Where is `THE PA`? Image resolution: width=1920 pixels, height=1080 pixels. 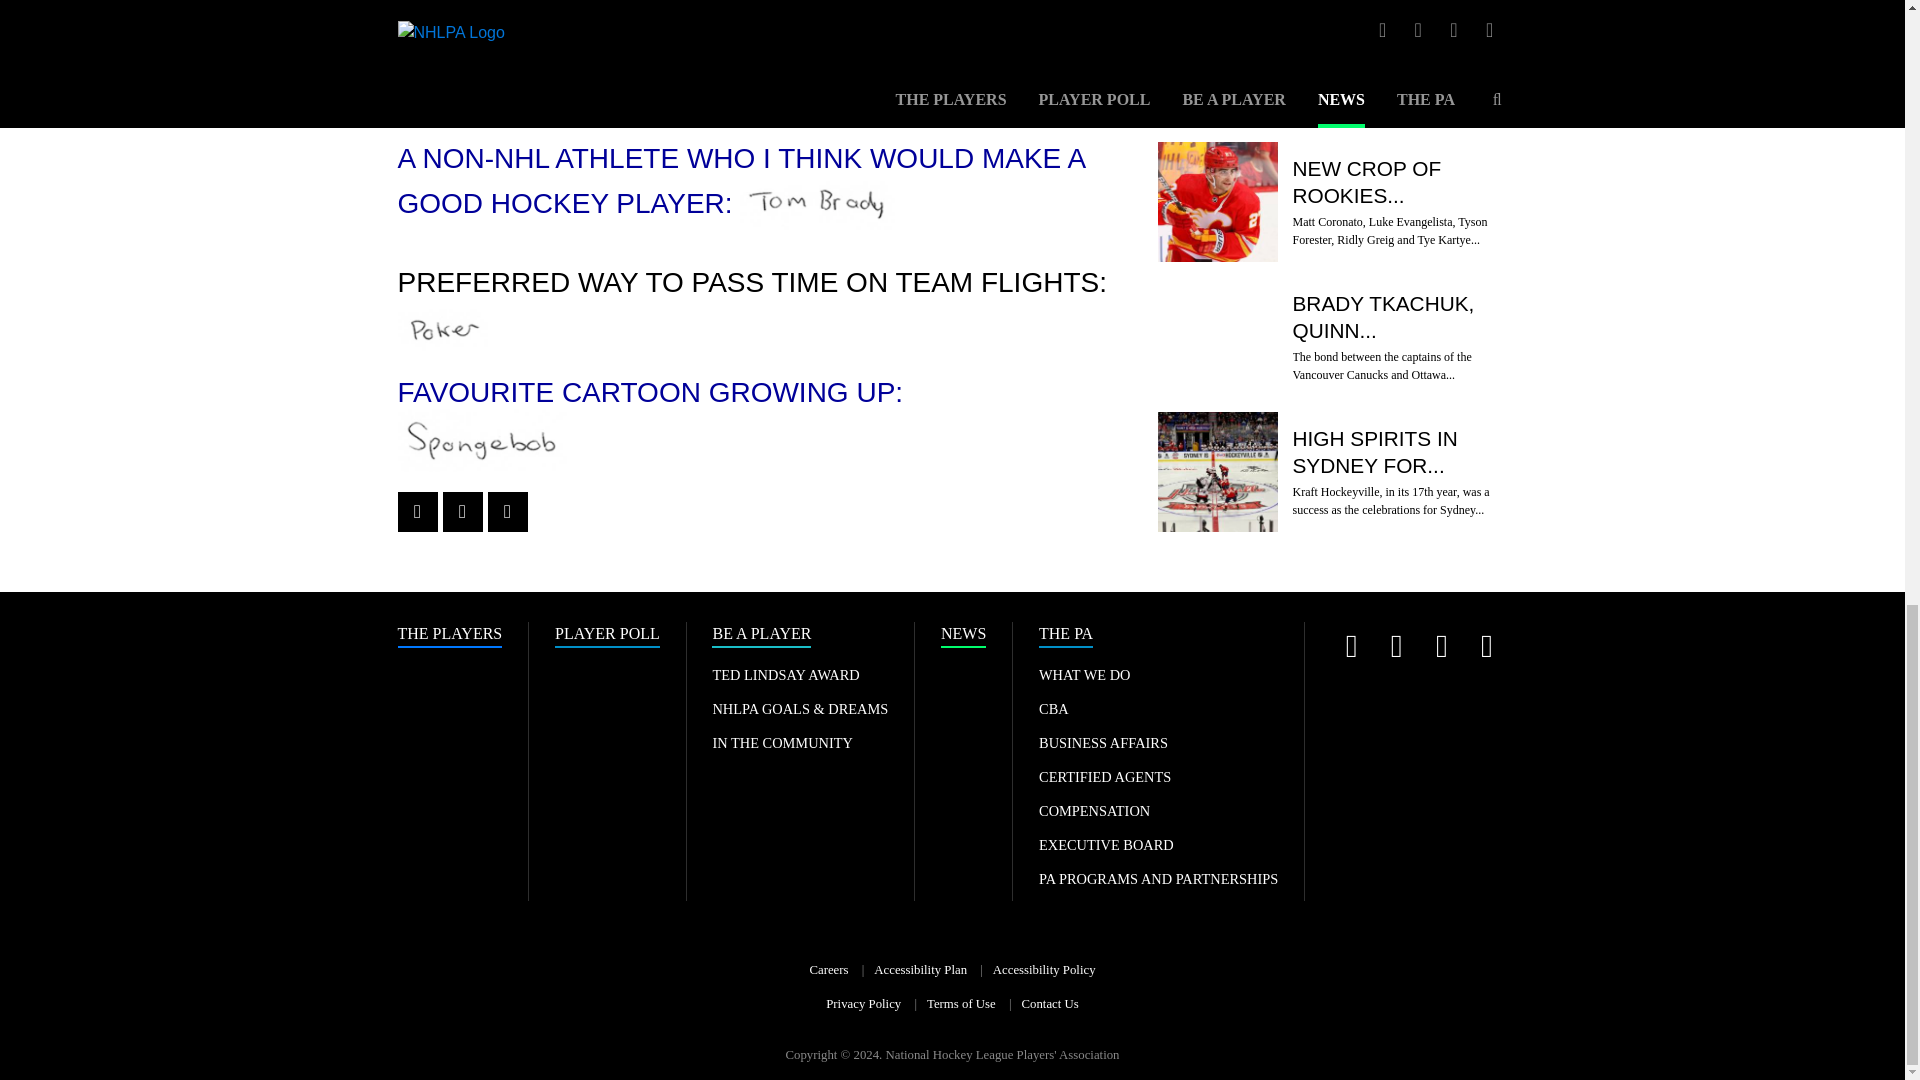 THE PA is located at coordinates (1065, 635).